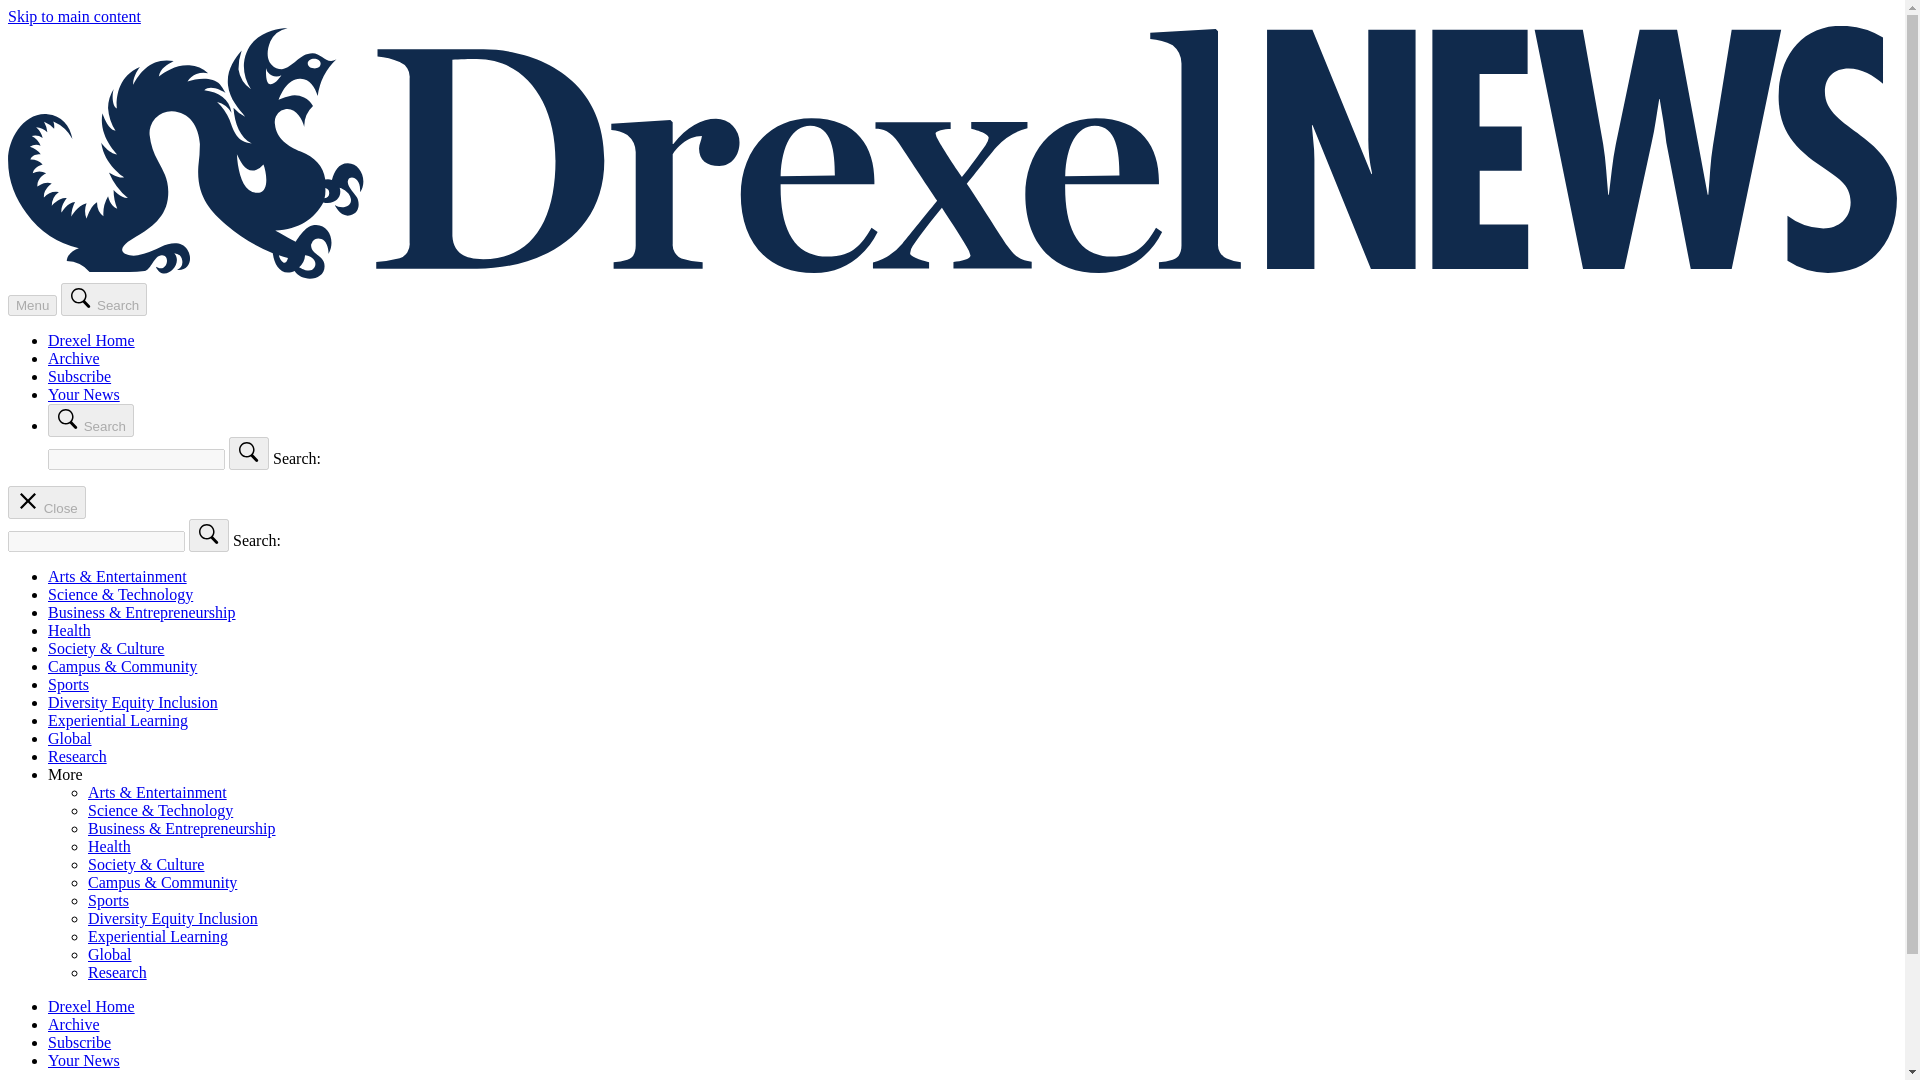 The image size is (1920, 1080). Describe the element at coordinates (158, 936) in the screenshot. I see `Experiential Learning` at that location.